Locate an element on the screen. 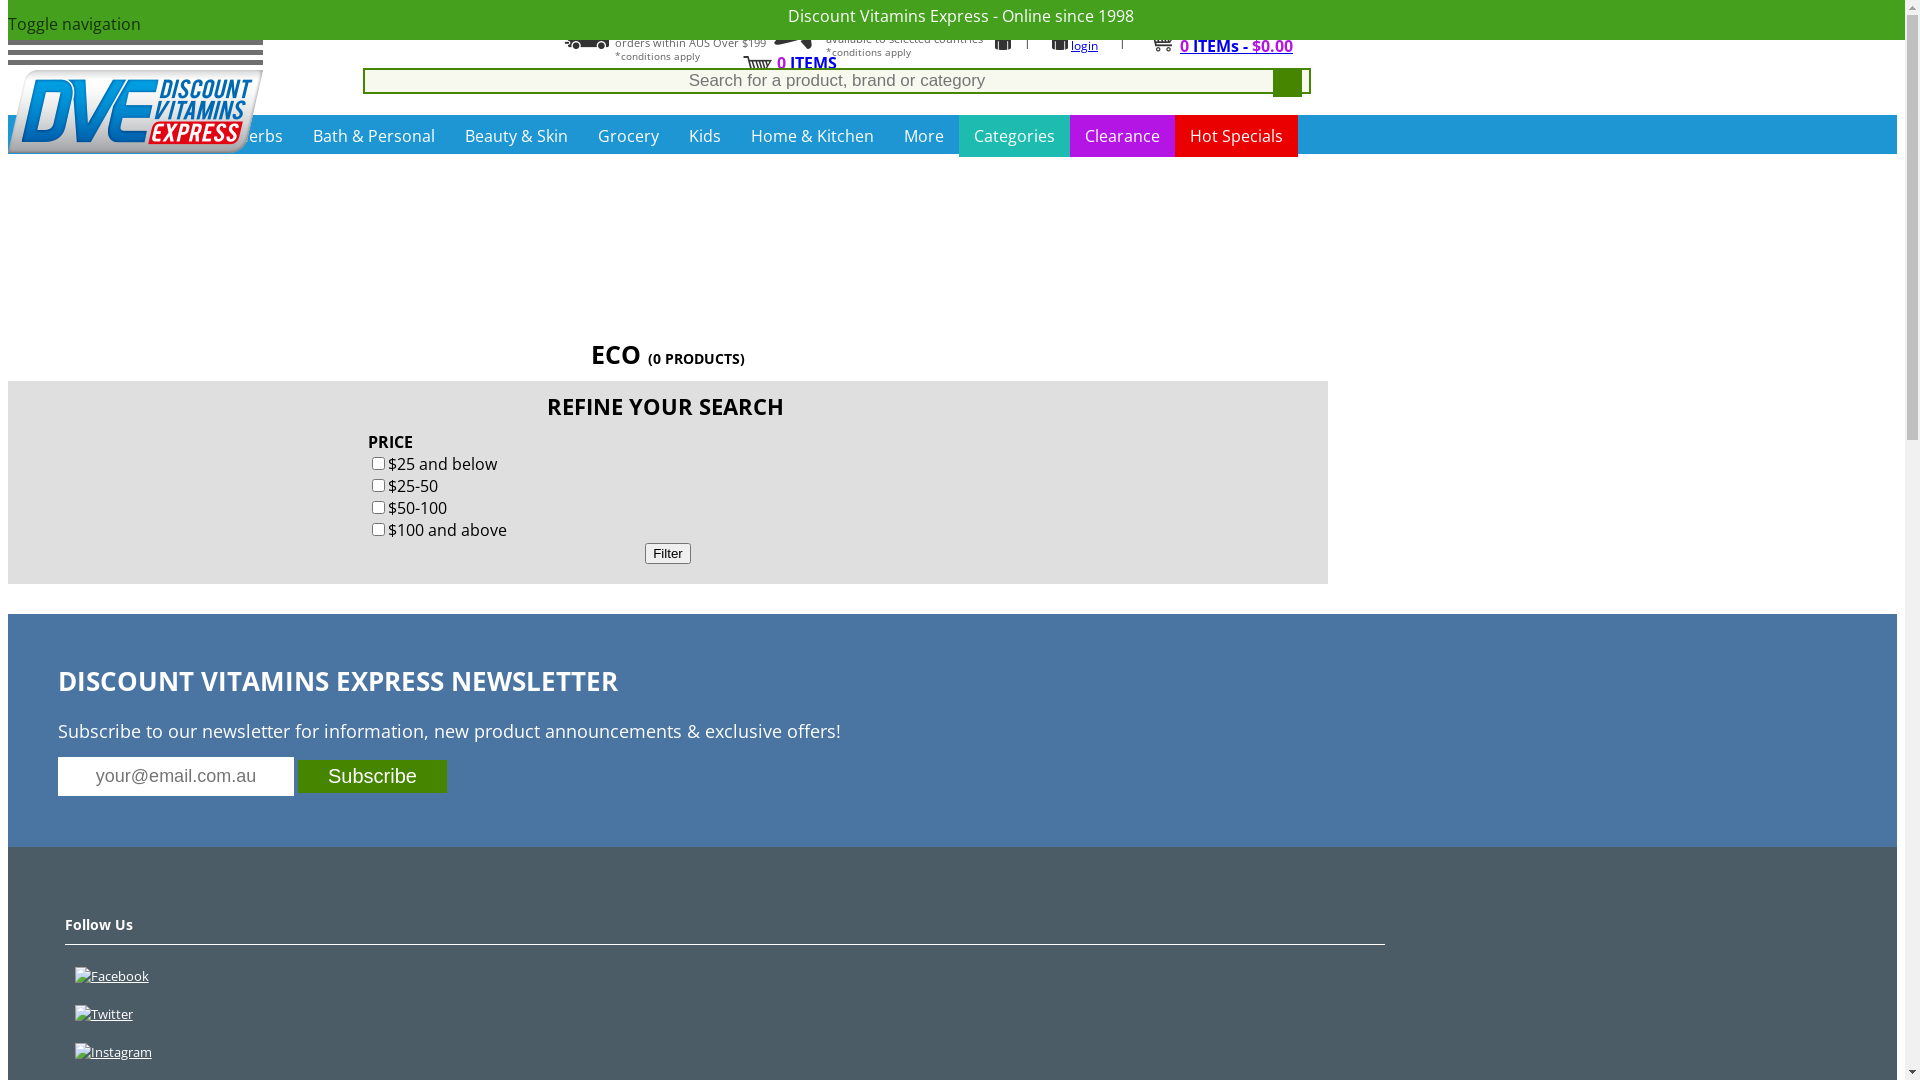 The image size is (1920, 1080). More is located at coordinates (924, 136).